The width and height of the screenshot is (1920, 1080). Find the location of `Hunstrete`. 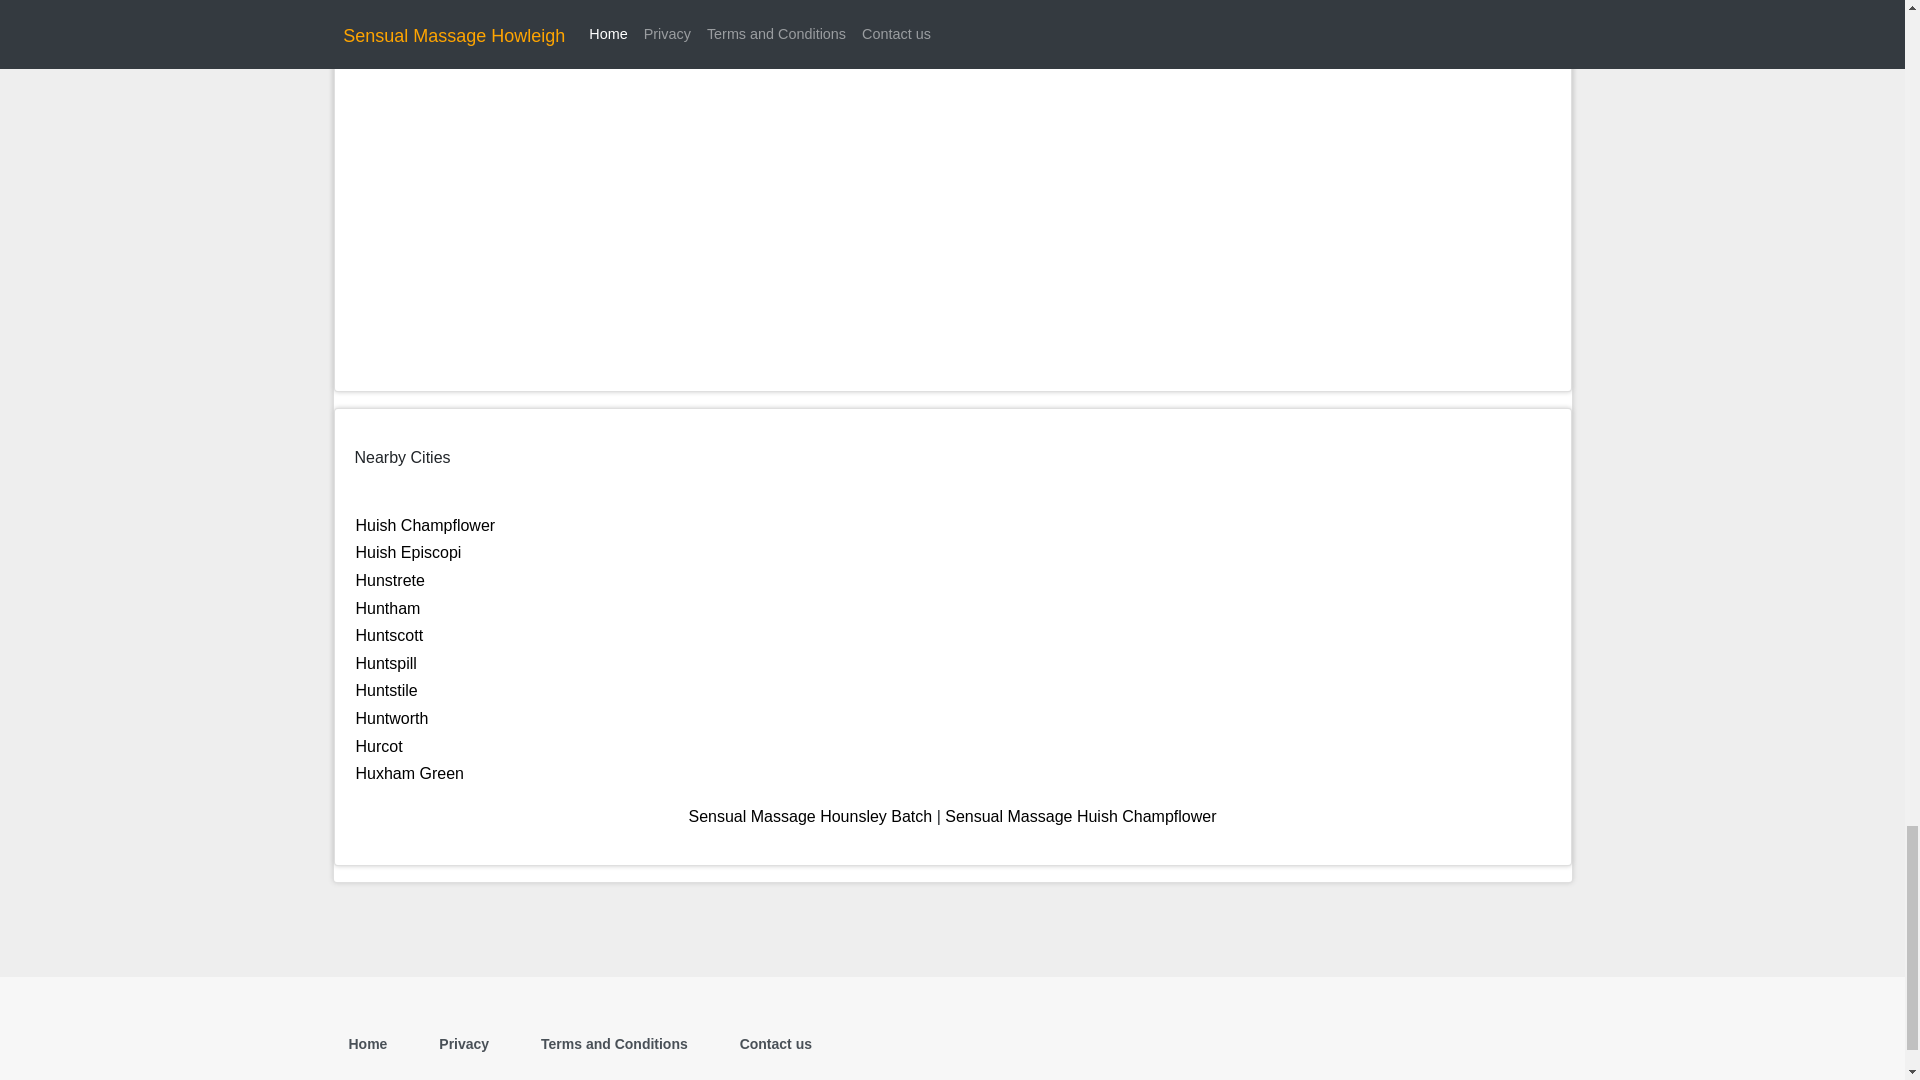

Hunstrete is located at coordinates (390, 580).